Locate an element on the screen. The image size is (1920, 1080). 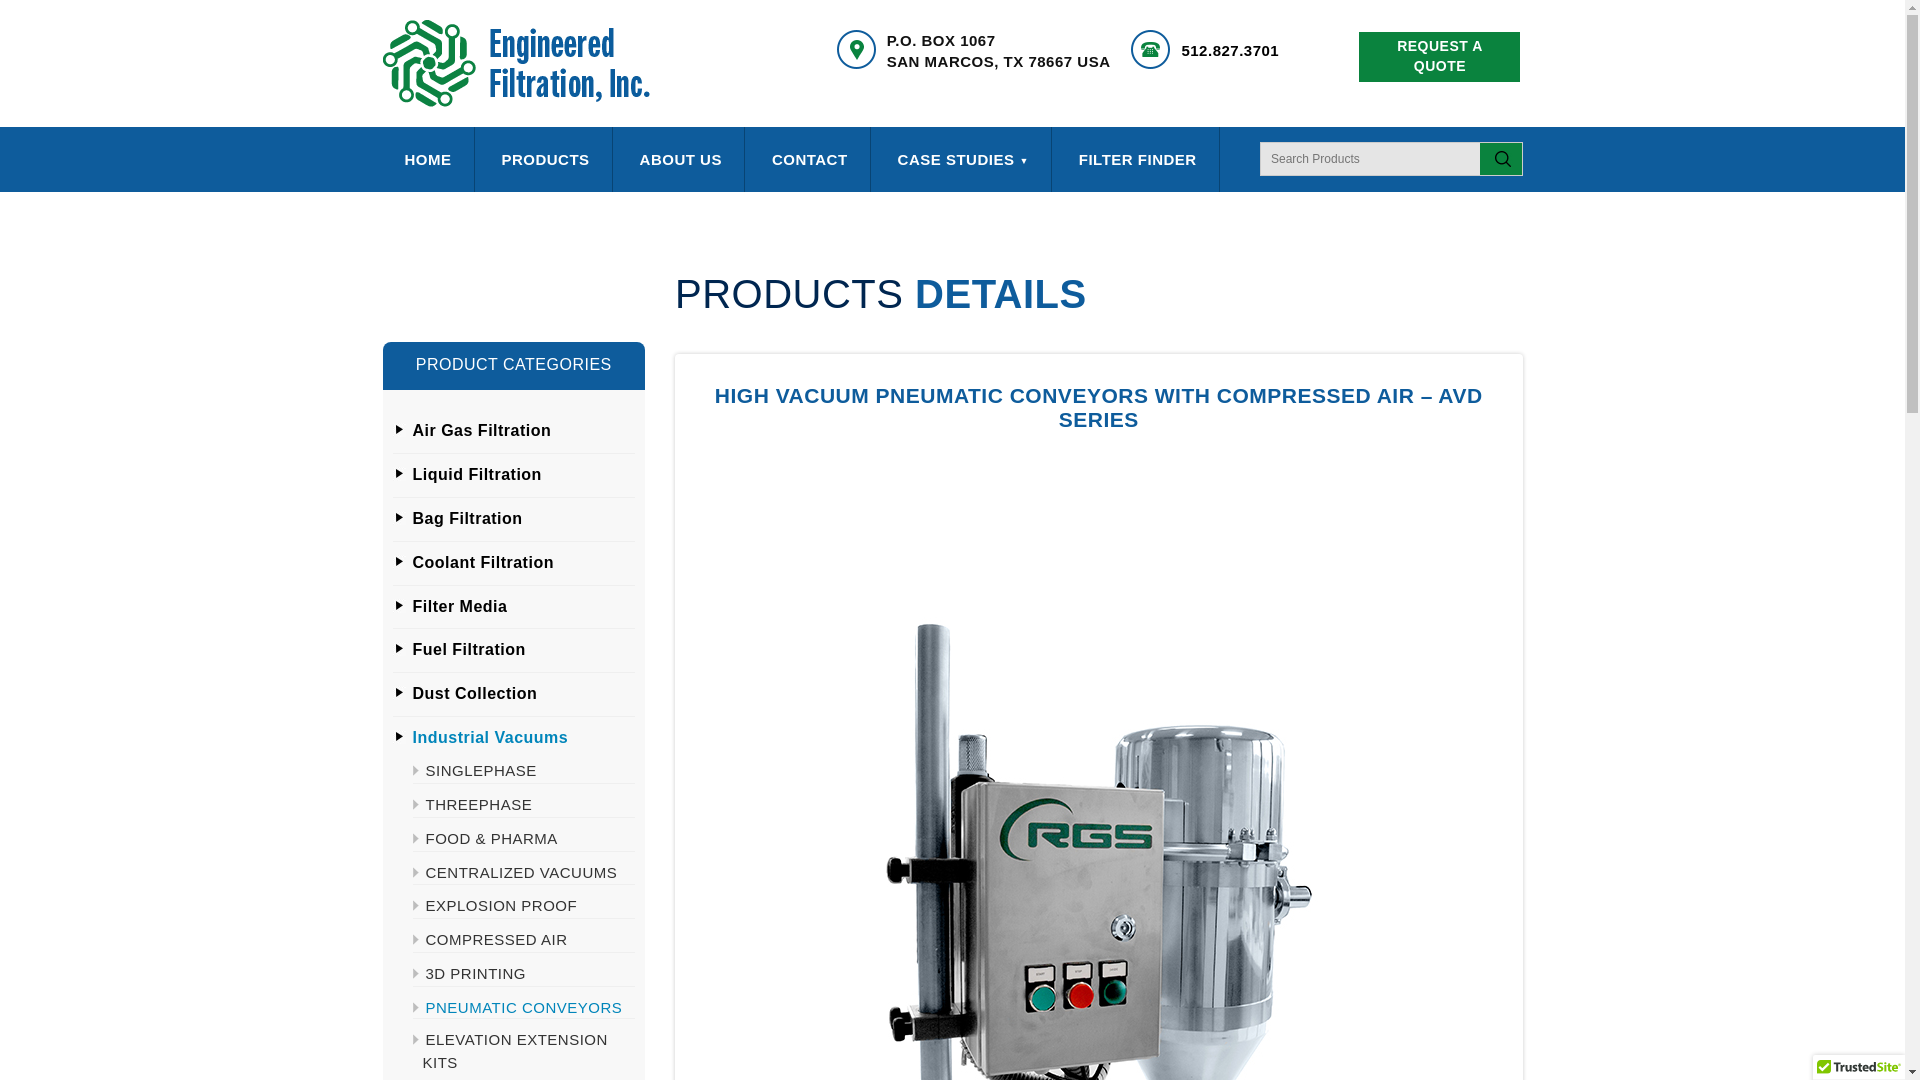
PRODUCTS is located at coordinates (544, 160).